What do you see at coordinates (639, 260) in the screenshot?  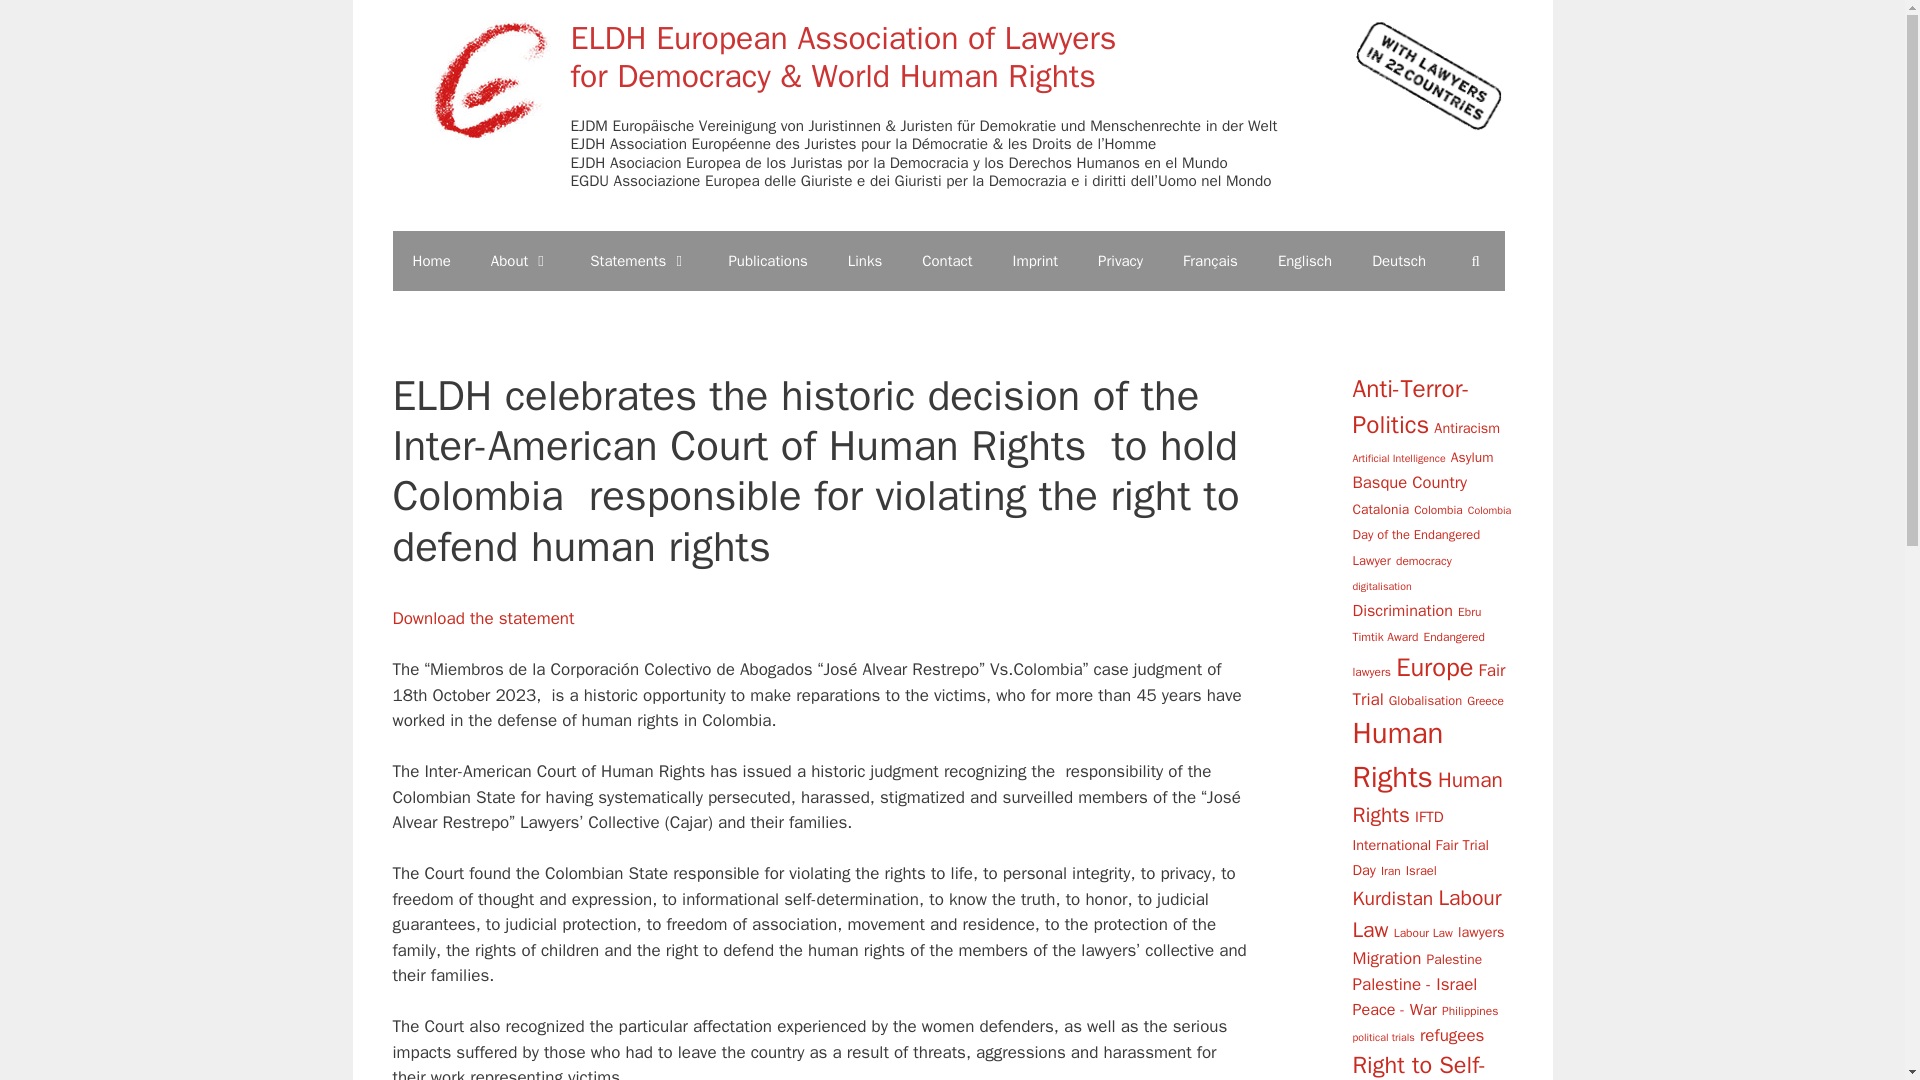 I see `Statements` at bounding box center [639, 260].